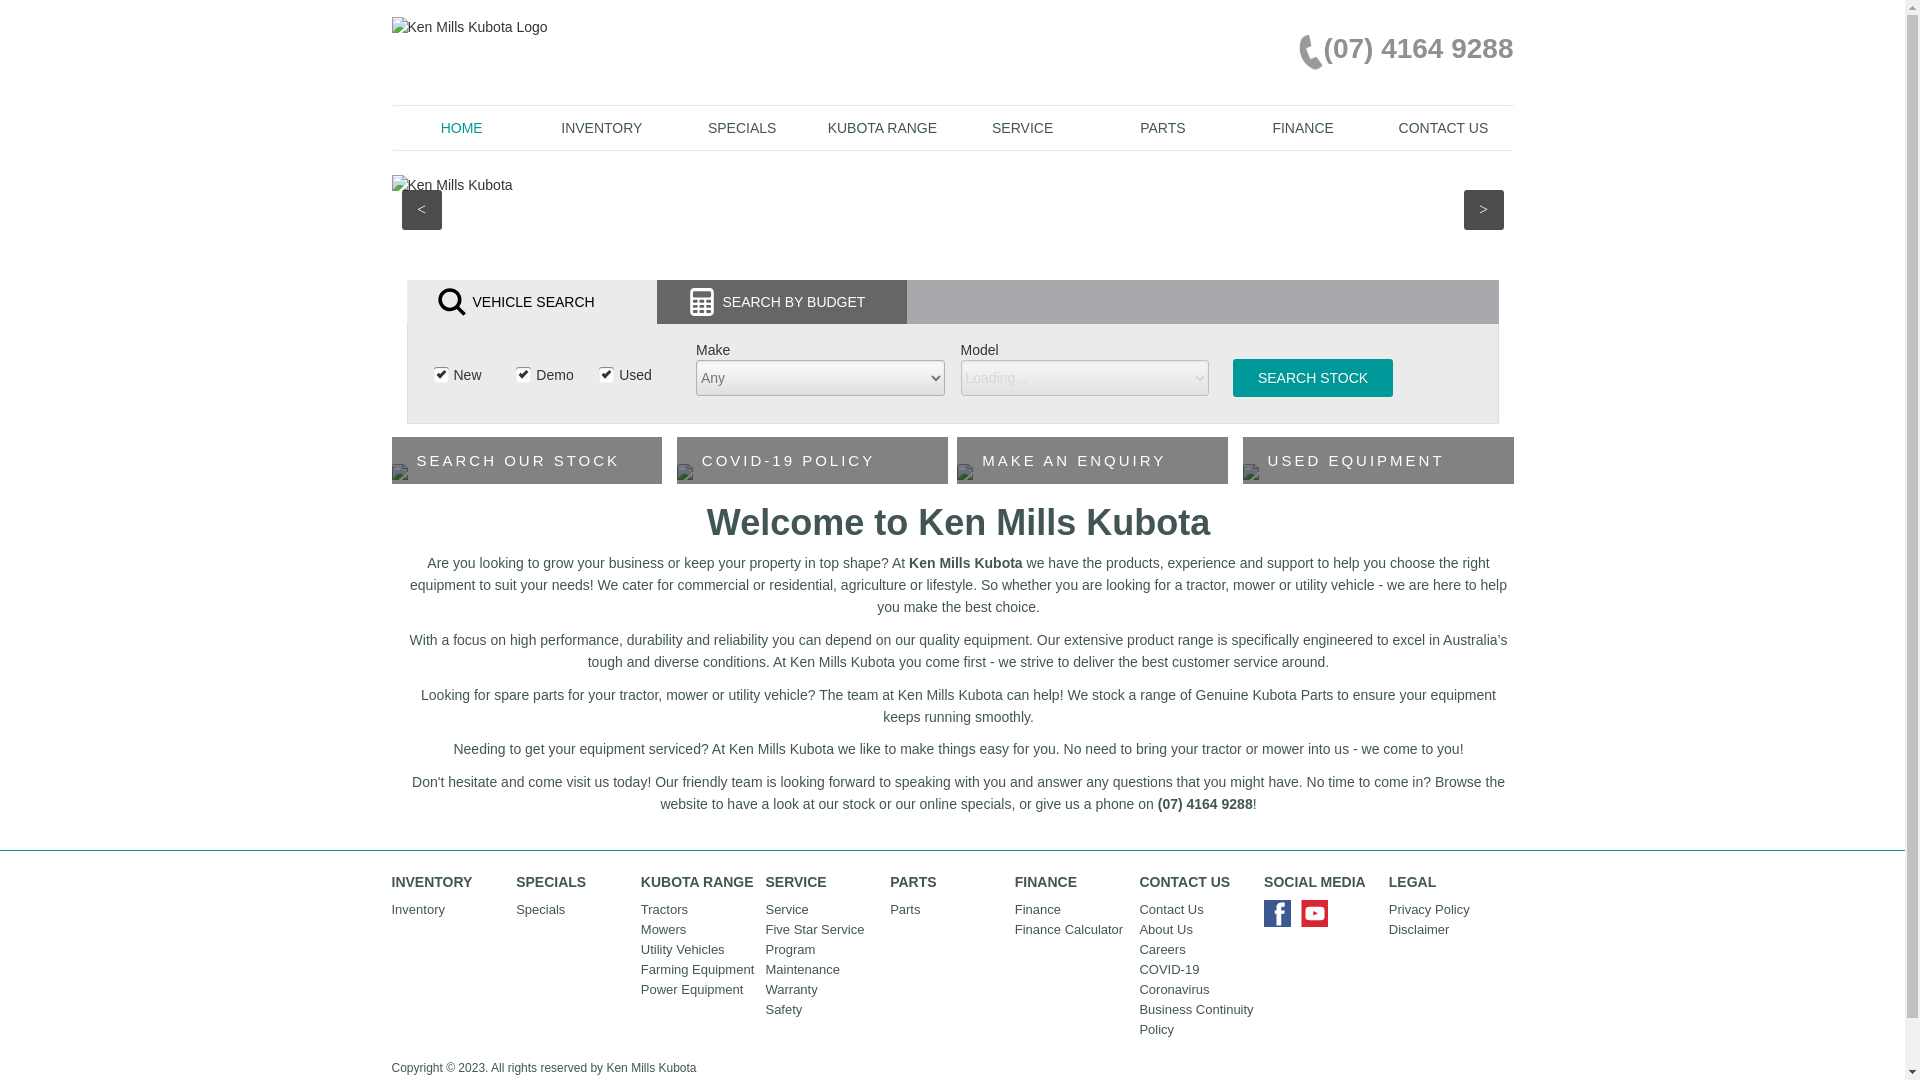 The width and height of the screenshot is (1920, 1080). I want to click on facebook, so click(1282, 918).